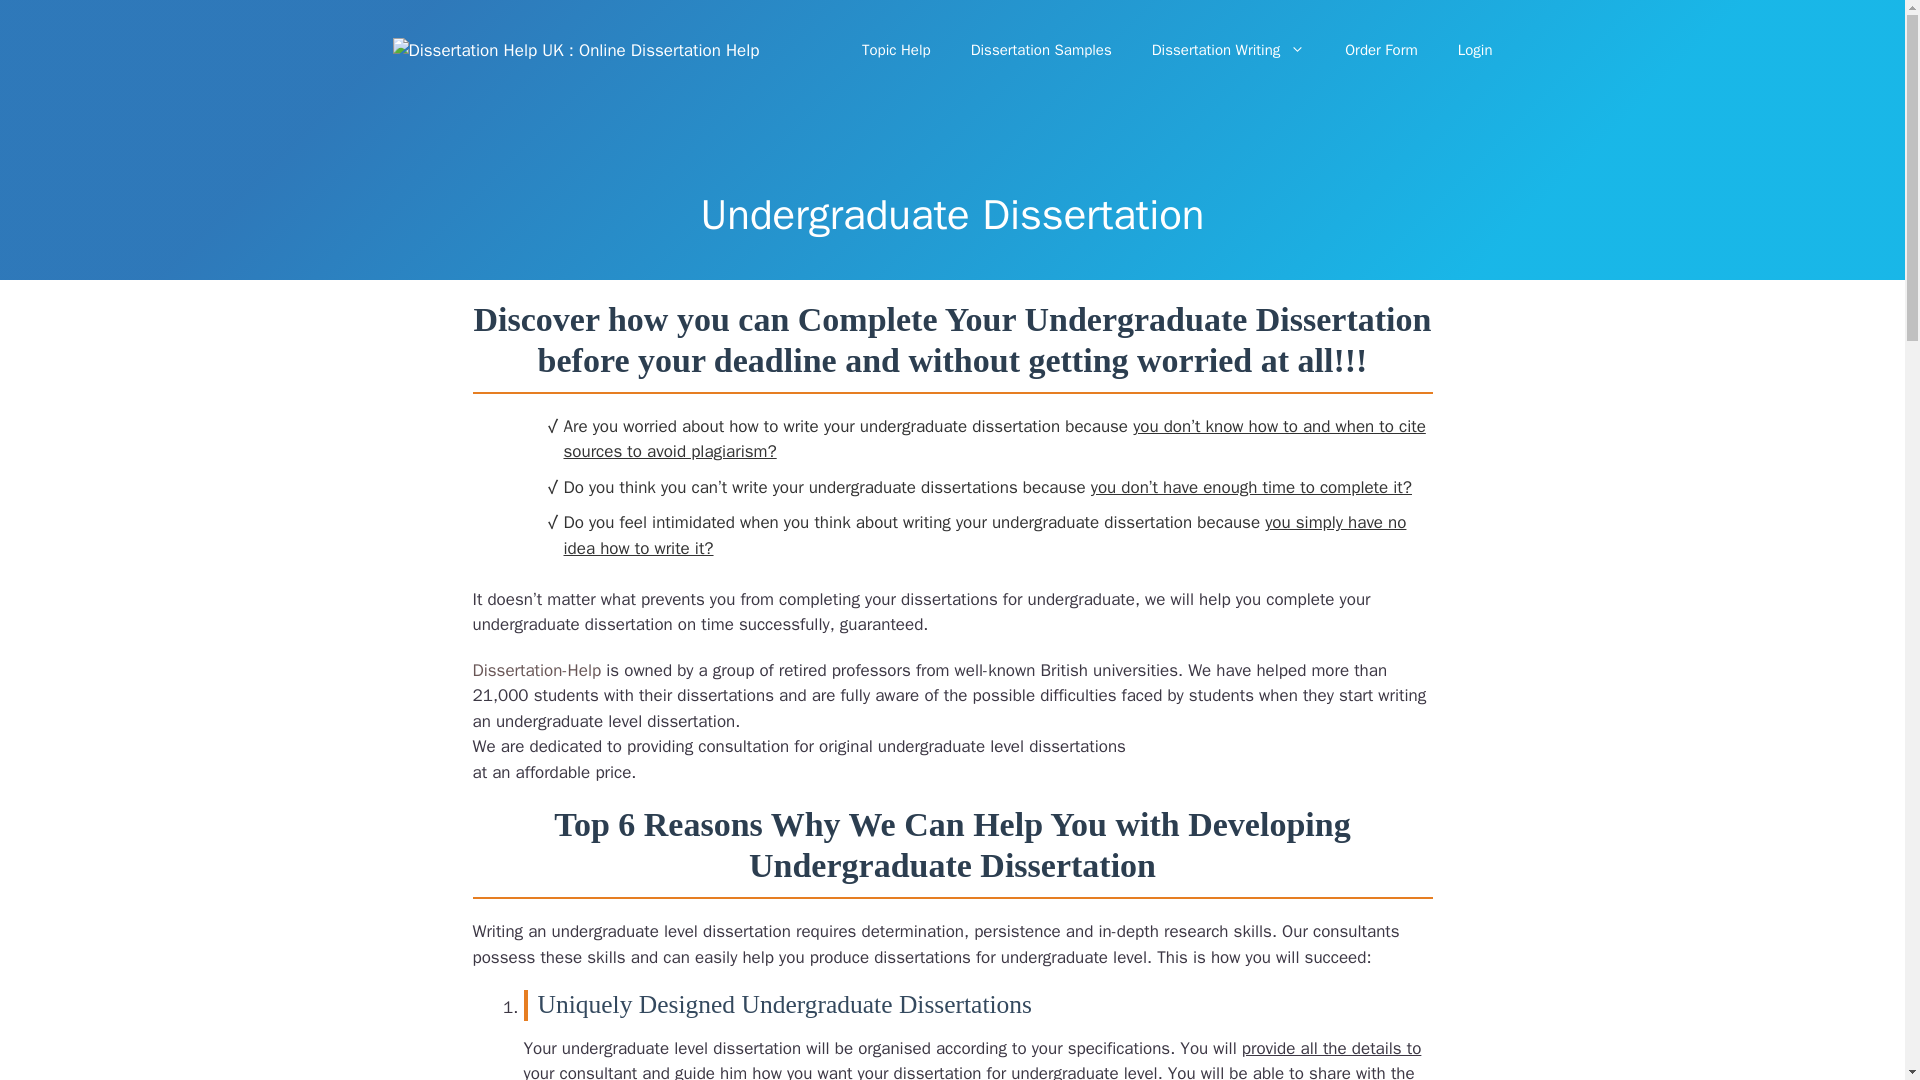 Image resolution: width=1920 pixels, height=1080 pixels. Describe the element at coordinates (1475, 50) in the screenshot. I see `Login` at that location.